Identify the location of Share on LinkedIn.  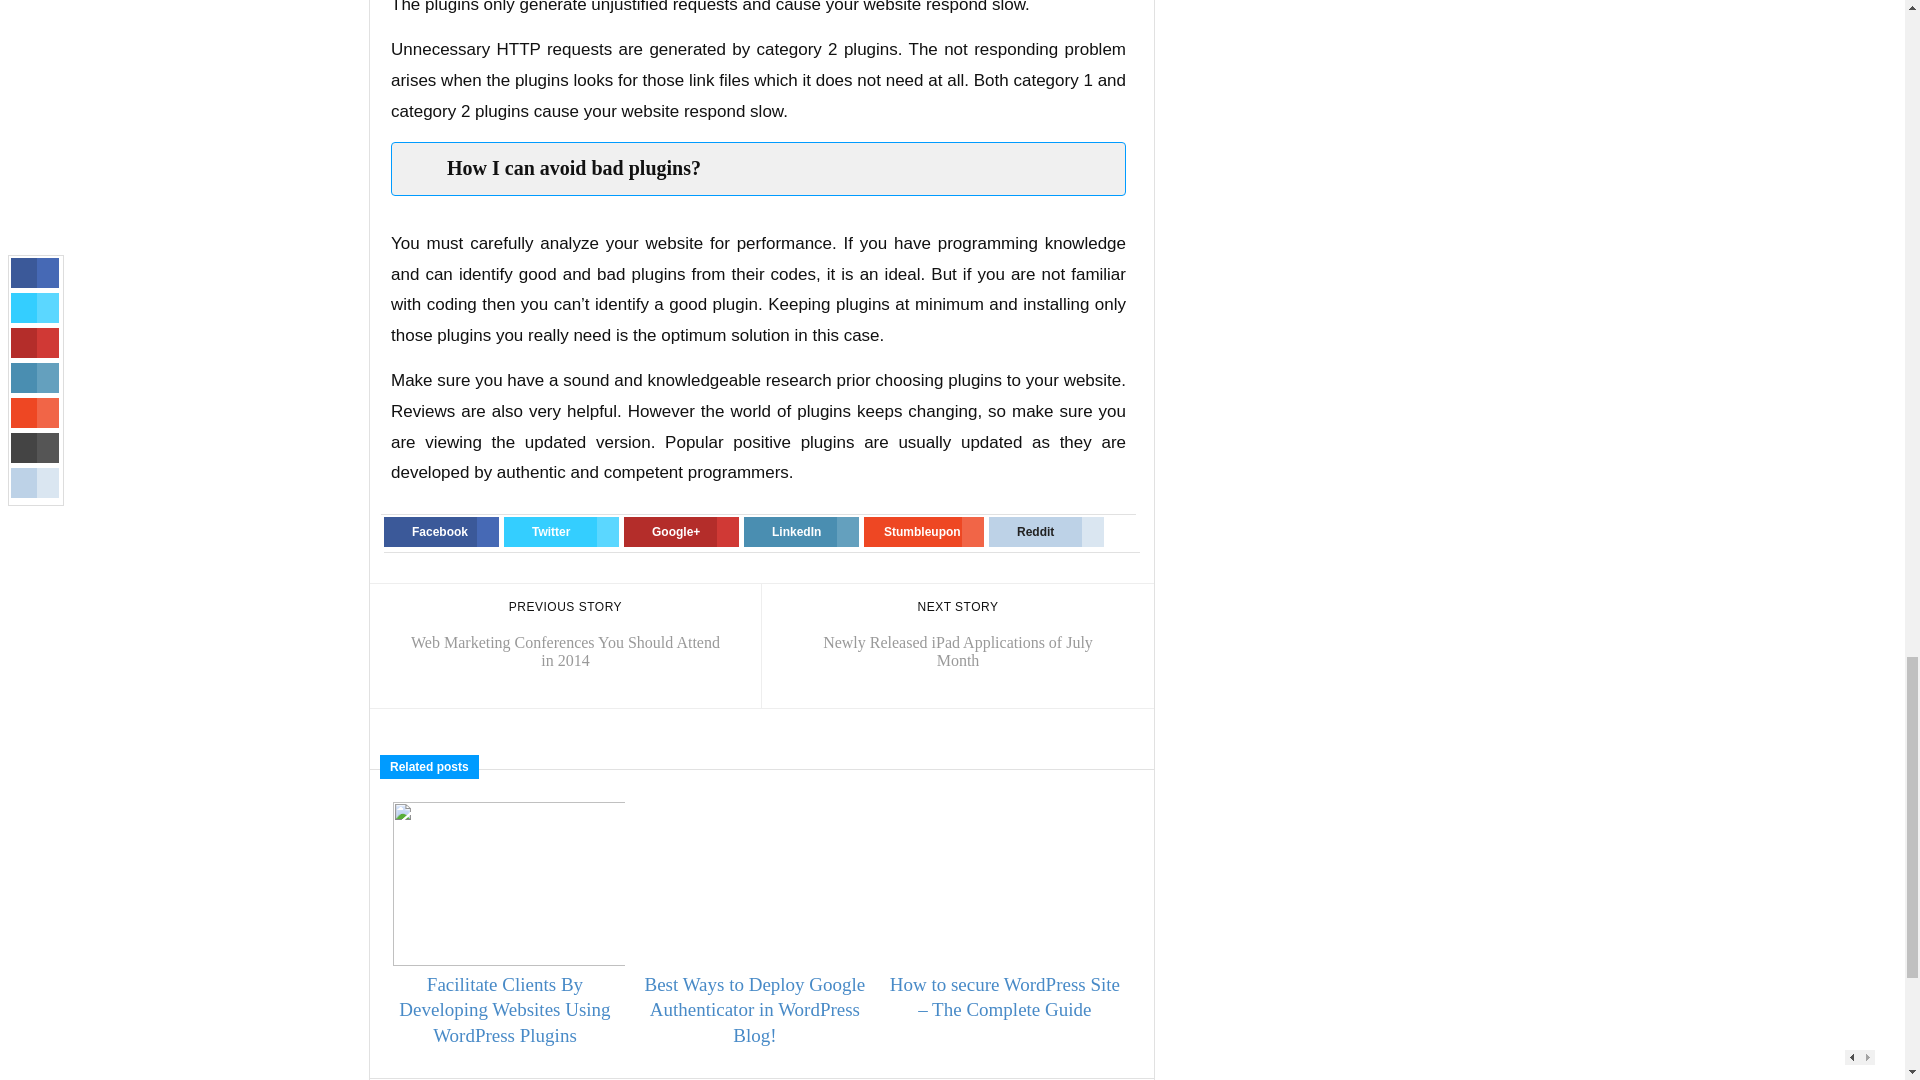
(754, 1010).